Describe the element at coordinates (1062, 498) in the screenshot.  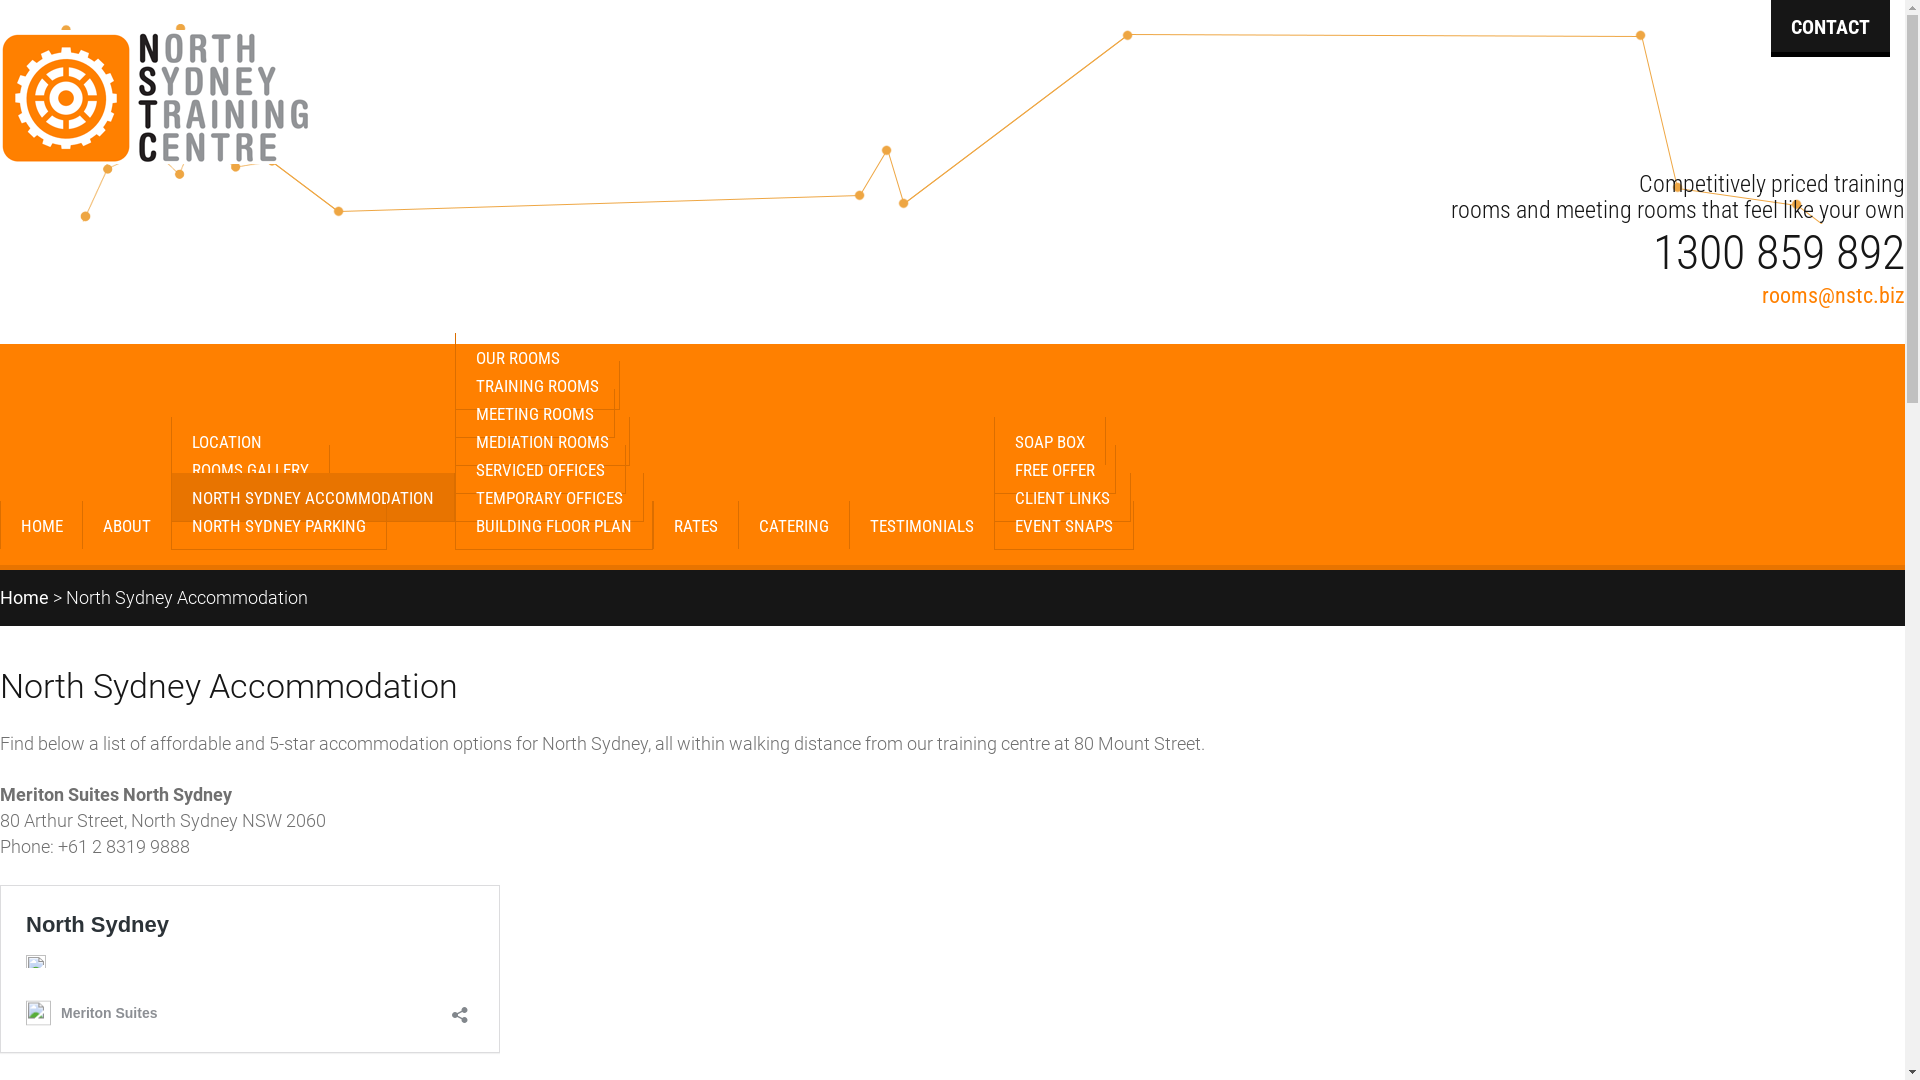
I see `CLIENT LINKS` at that location.